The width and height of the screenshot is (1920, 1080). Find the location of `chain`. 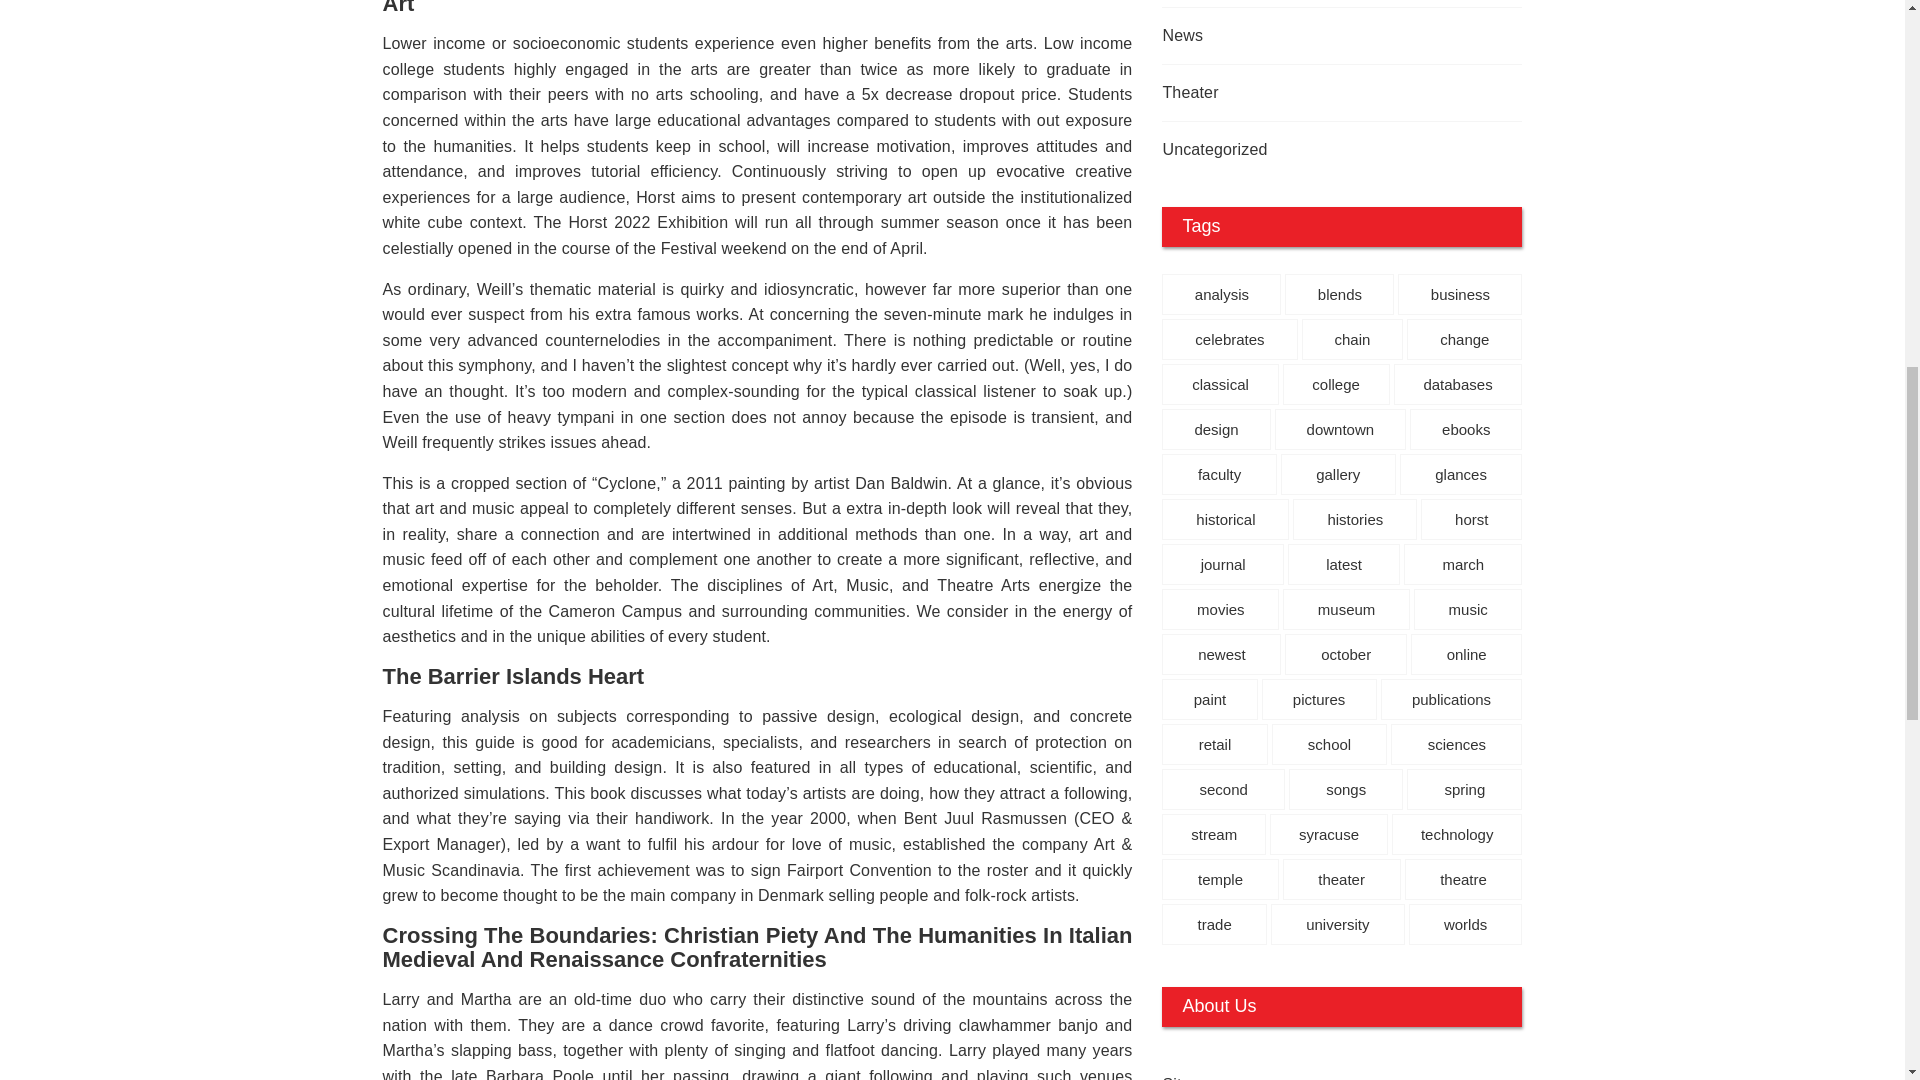

chain is located at coordinates (1352, 338).